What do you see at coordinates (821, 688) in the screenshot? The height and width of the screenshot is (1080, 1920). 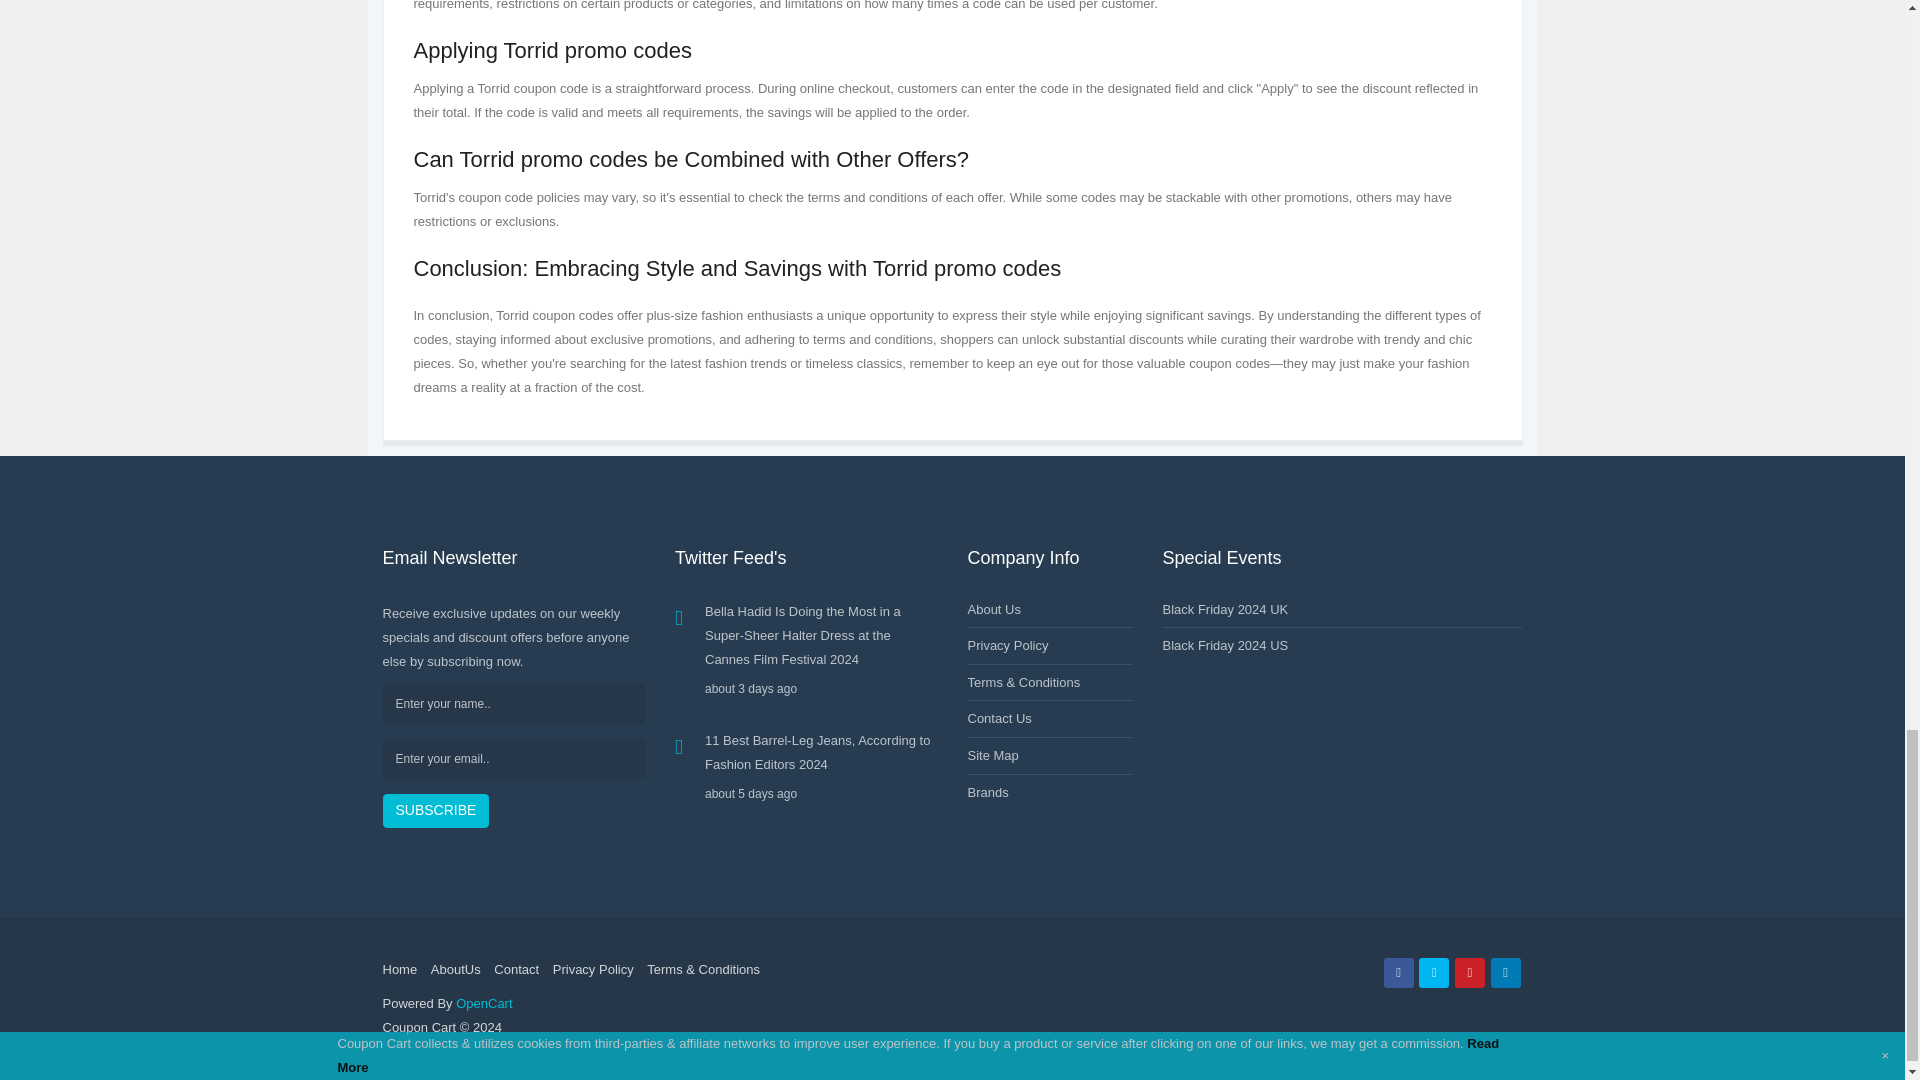 I see `about 3 days ago` at bounding box center [821, 688].